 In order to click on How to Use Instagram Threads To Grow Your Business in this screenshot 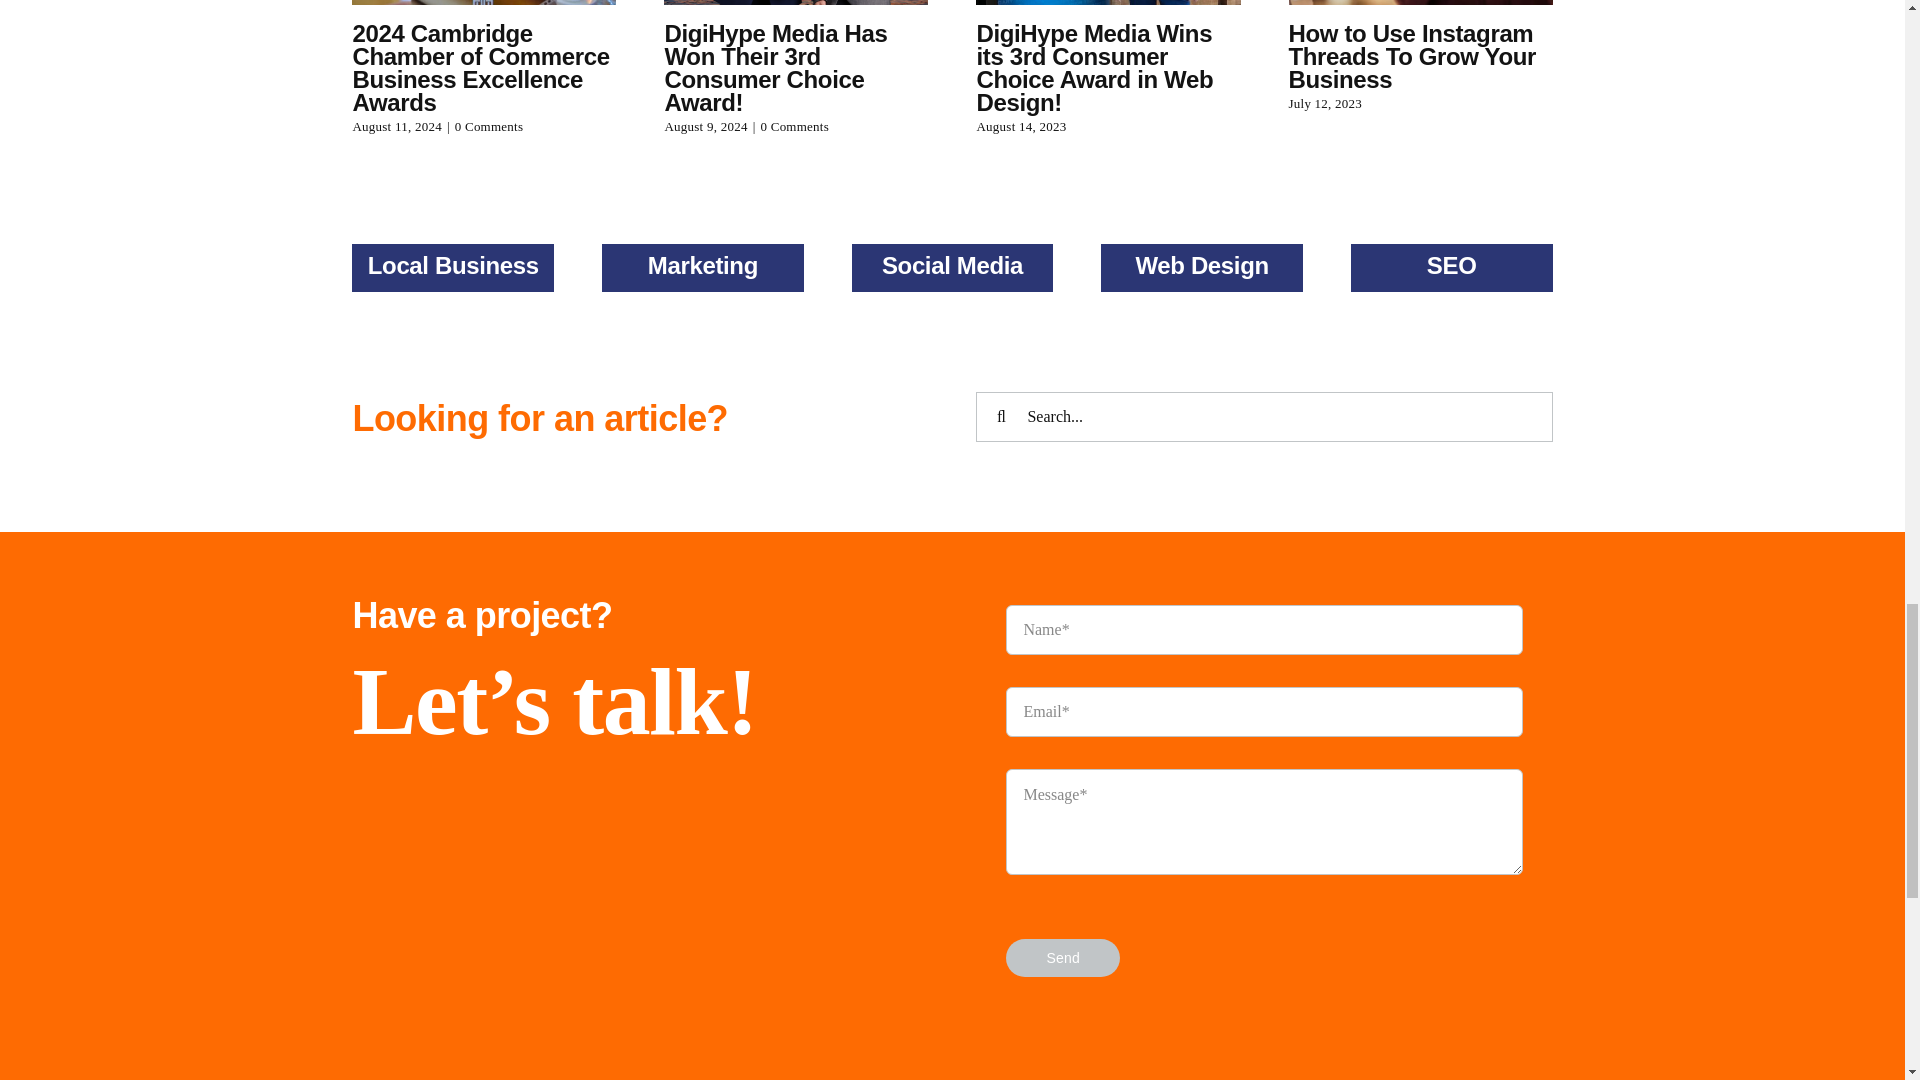, I will do `click(1412, 56)`.